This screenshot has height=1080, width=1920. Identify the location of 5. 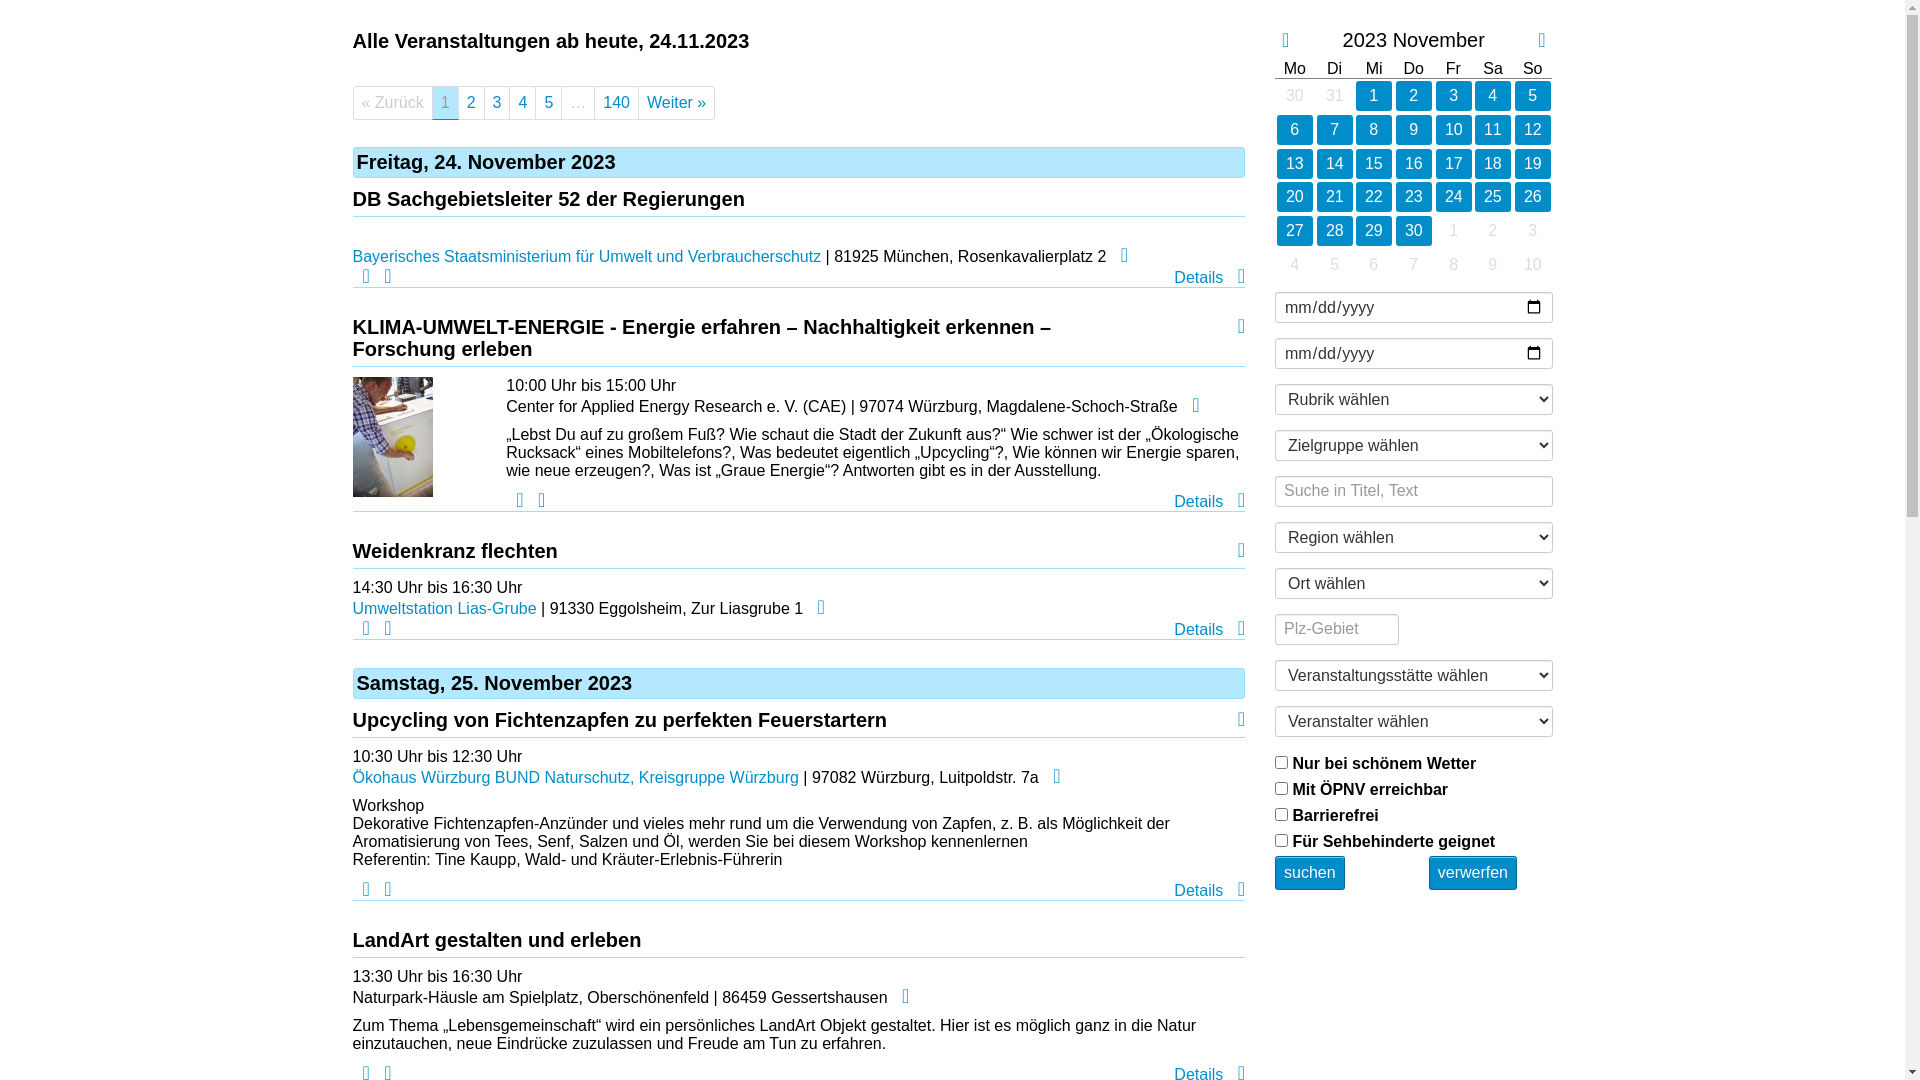
(1335, 265).